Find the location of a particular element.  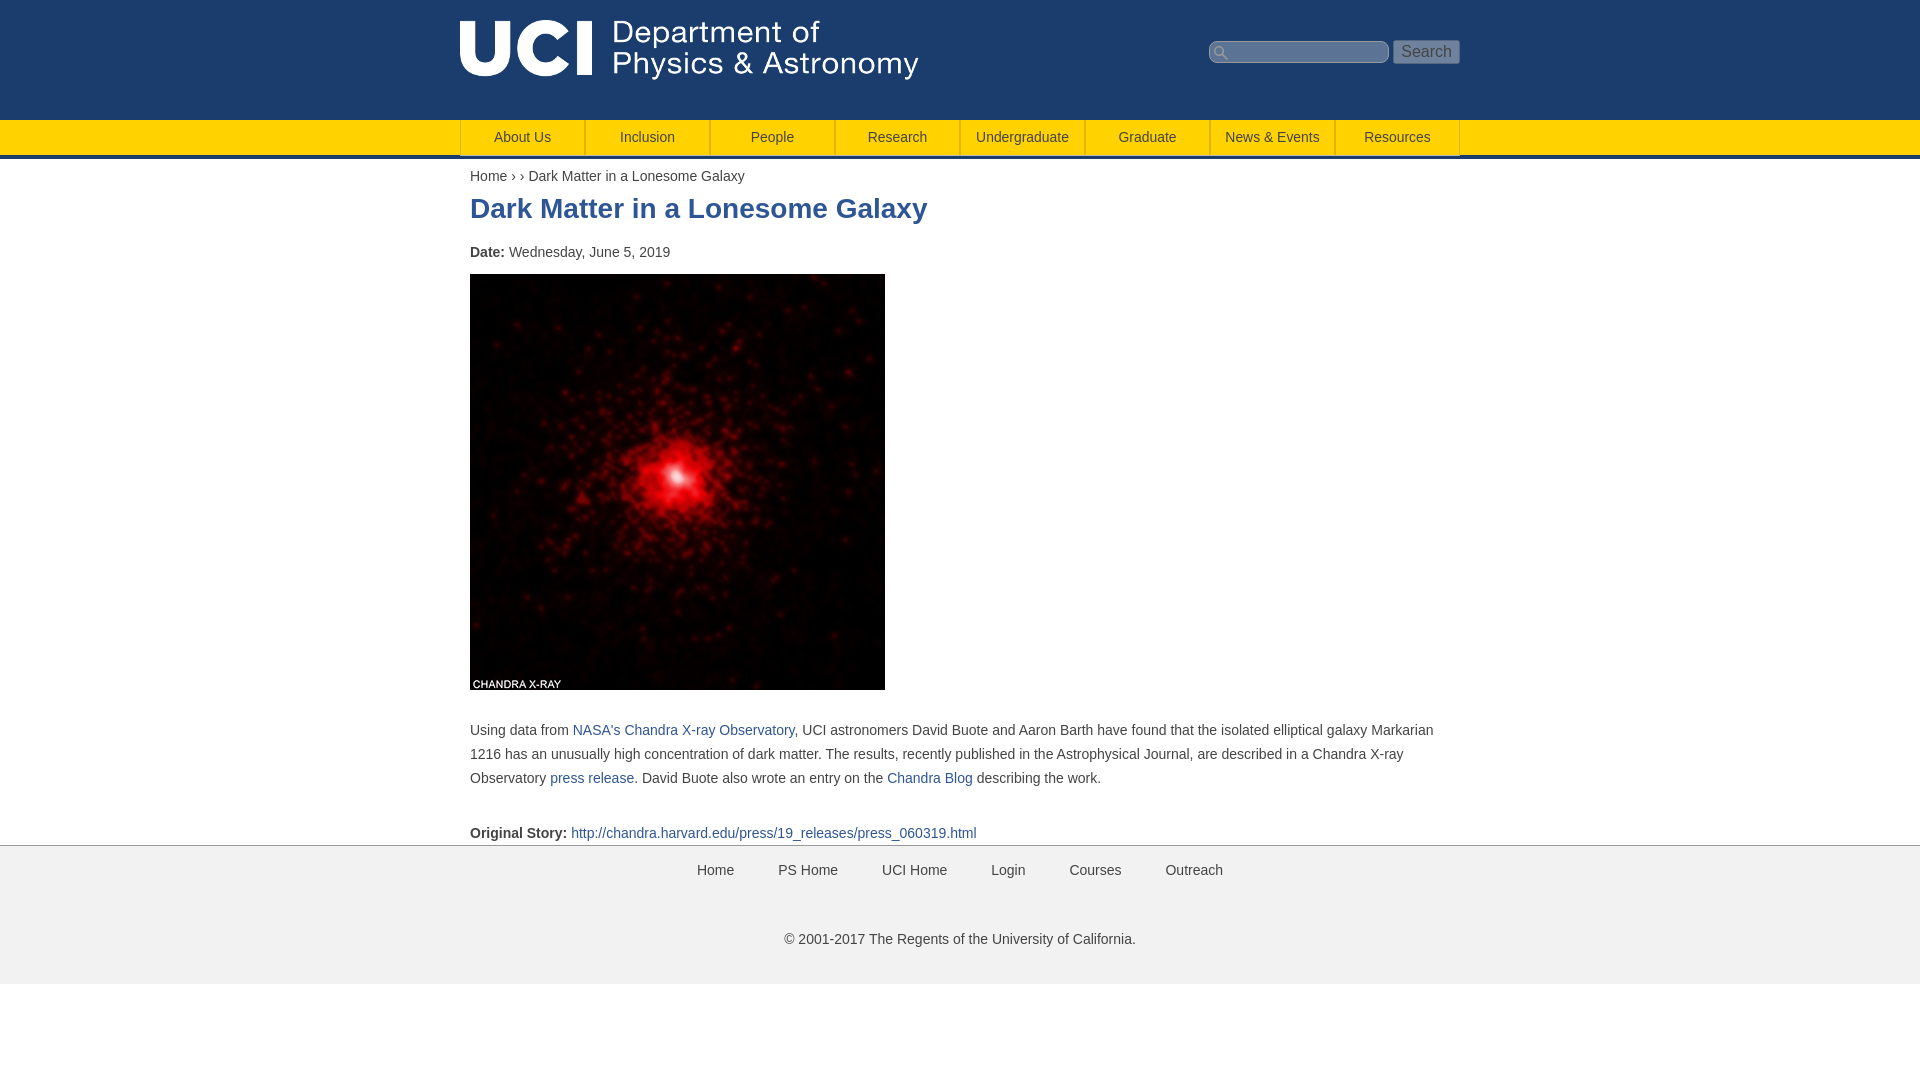

Inclusion is located at coordinates (646, 137).